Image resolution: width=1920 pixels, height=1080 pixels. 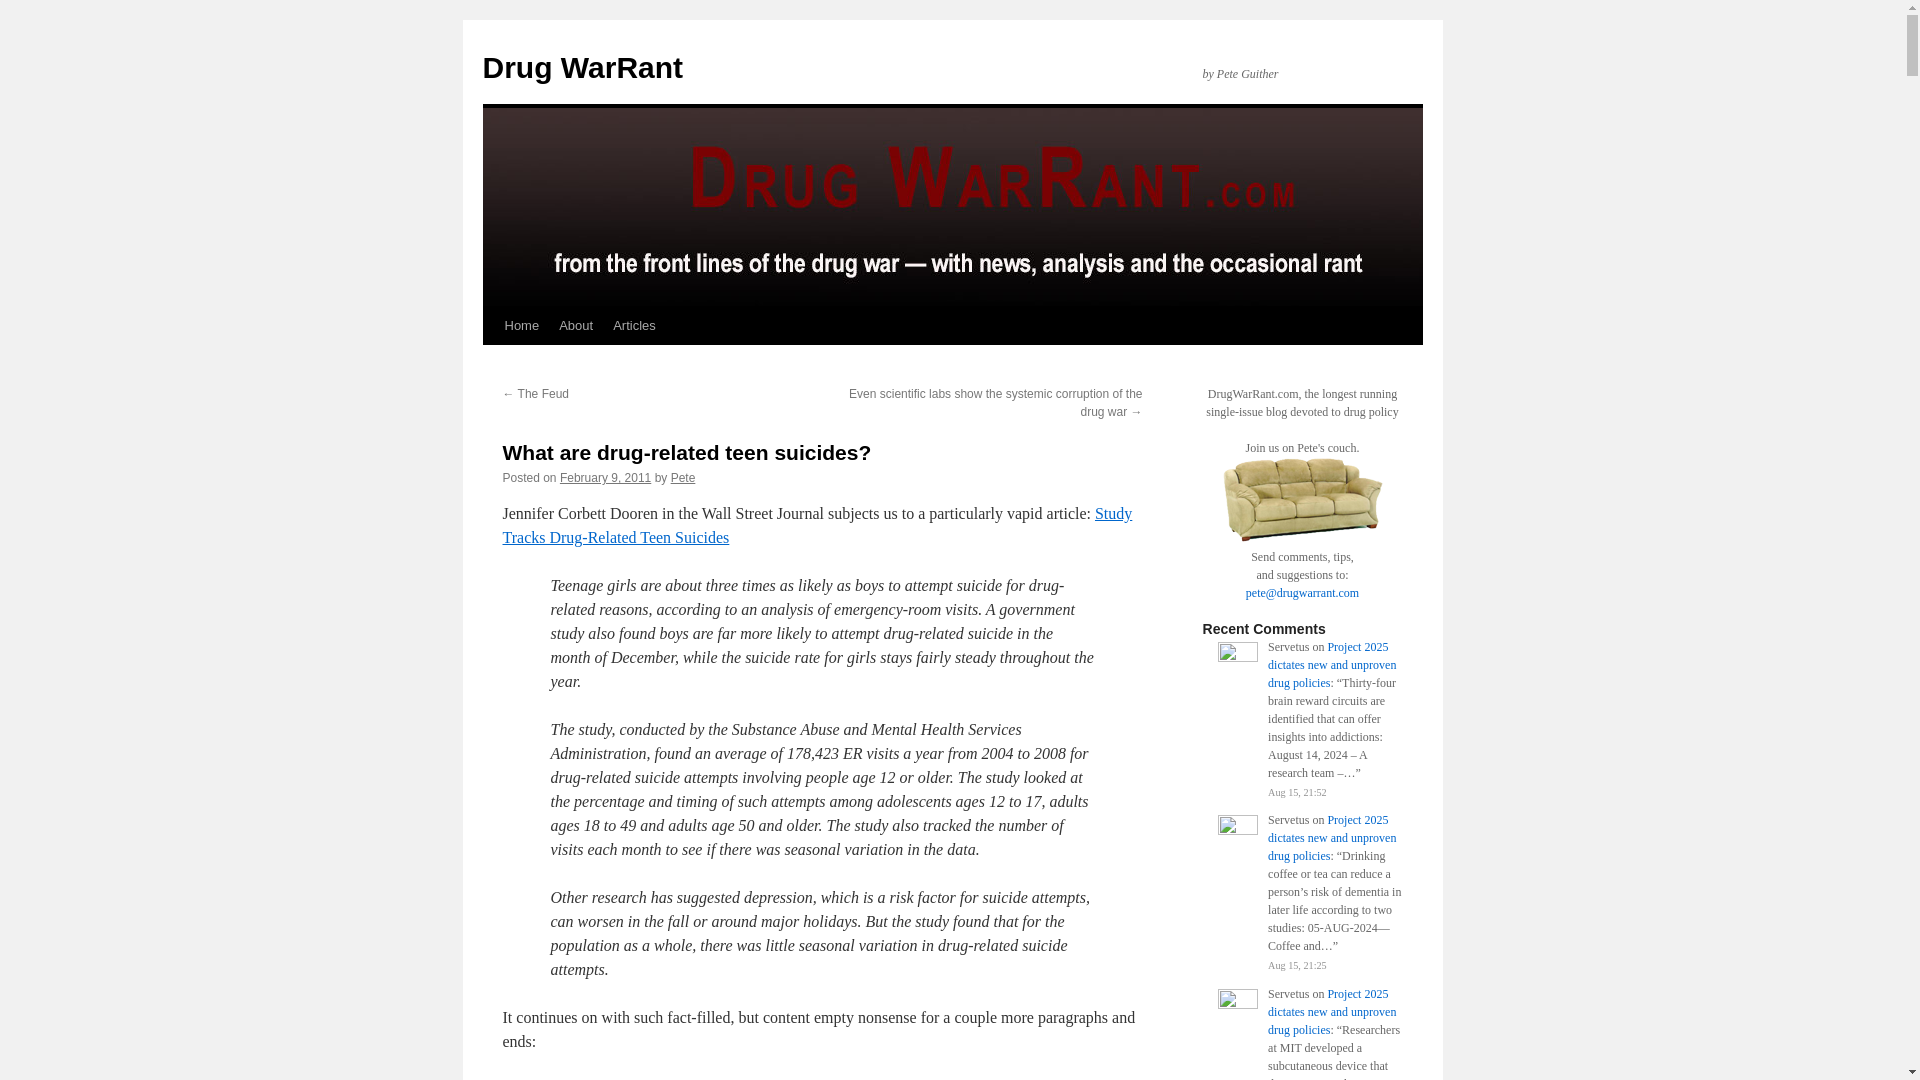 What do you see at coordinates (682, 477) in the screenshot?
I see `Pete` at bounding box center [682, 477].